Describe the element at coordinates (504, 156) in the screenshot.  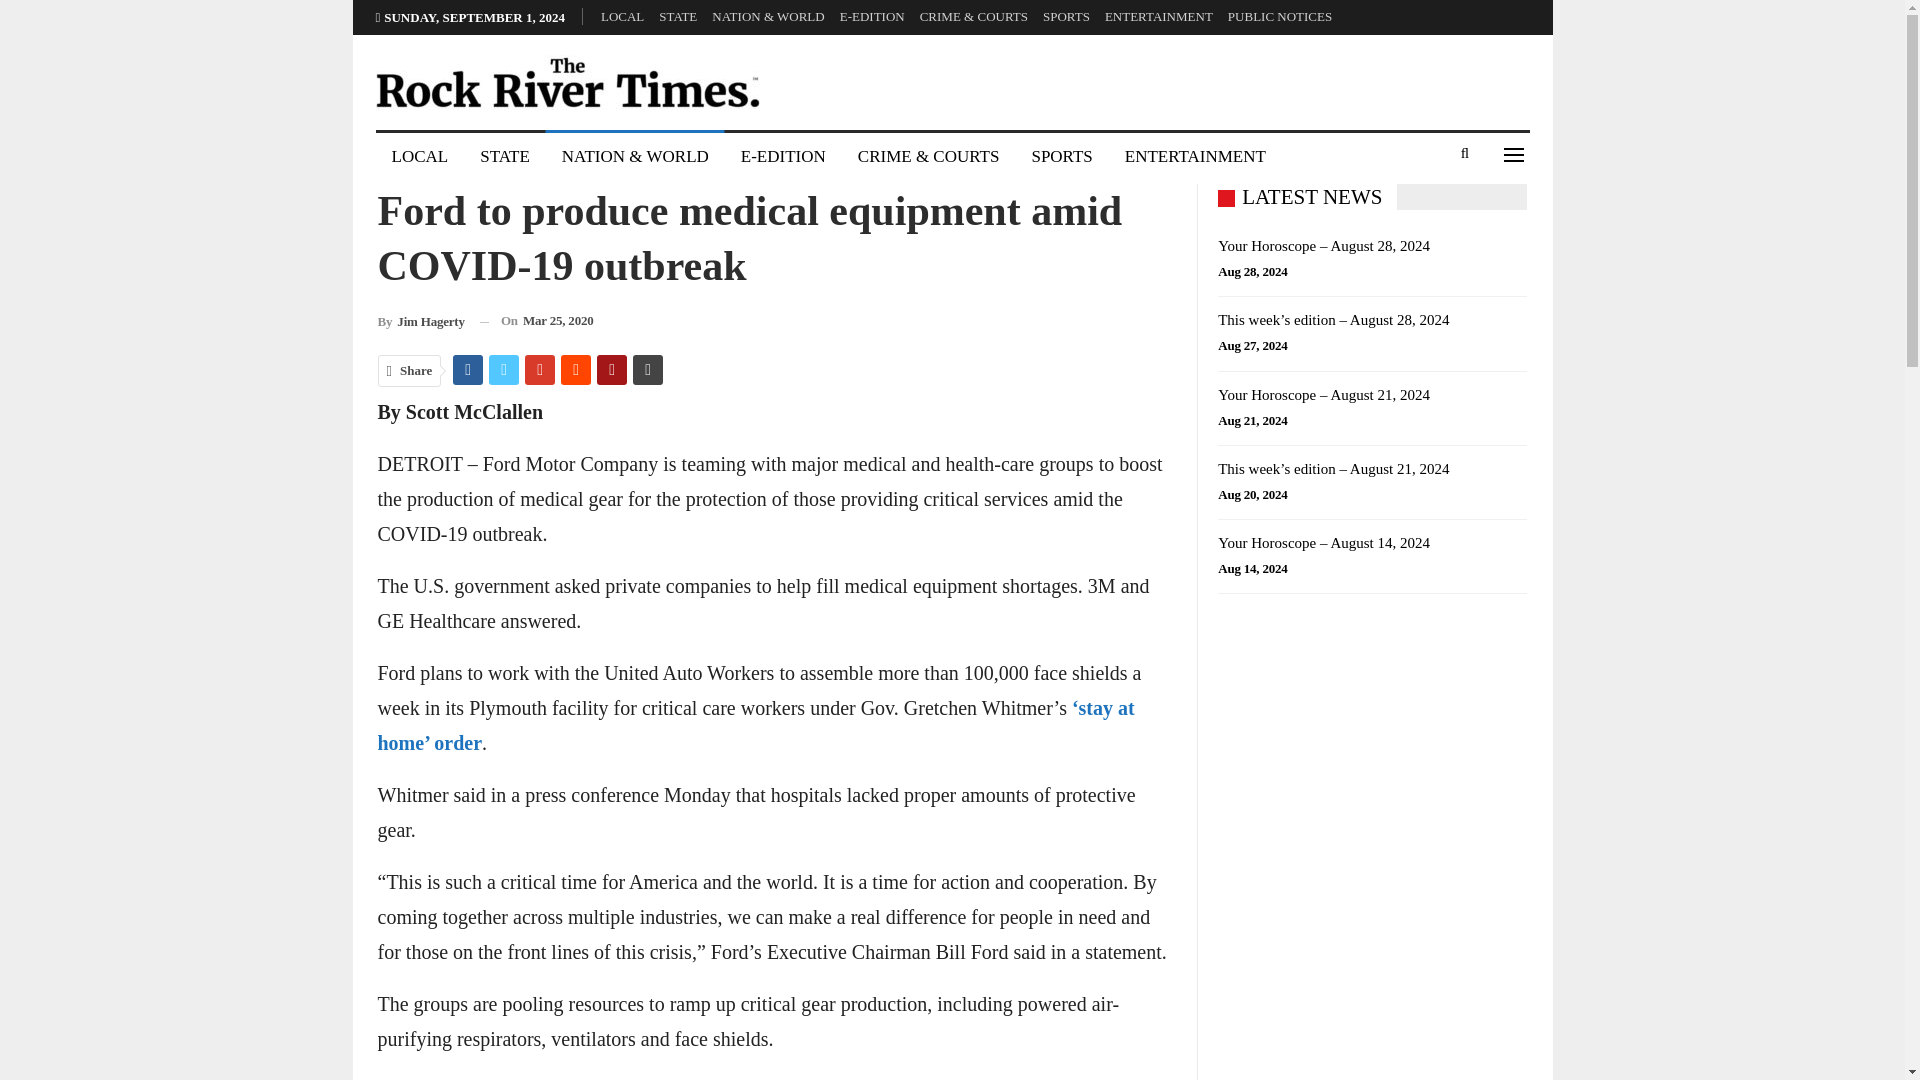
I see `STATE` at that location.